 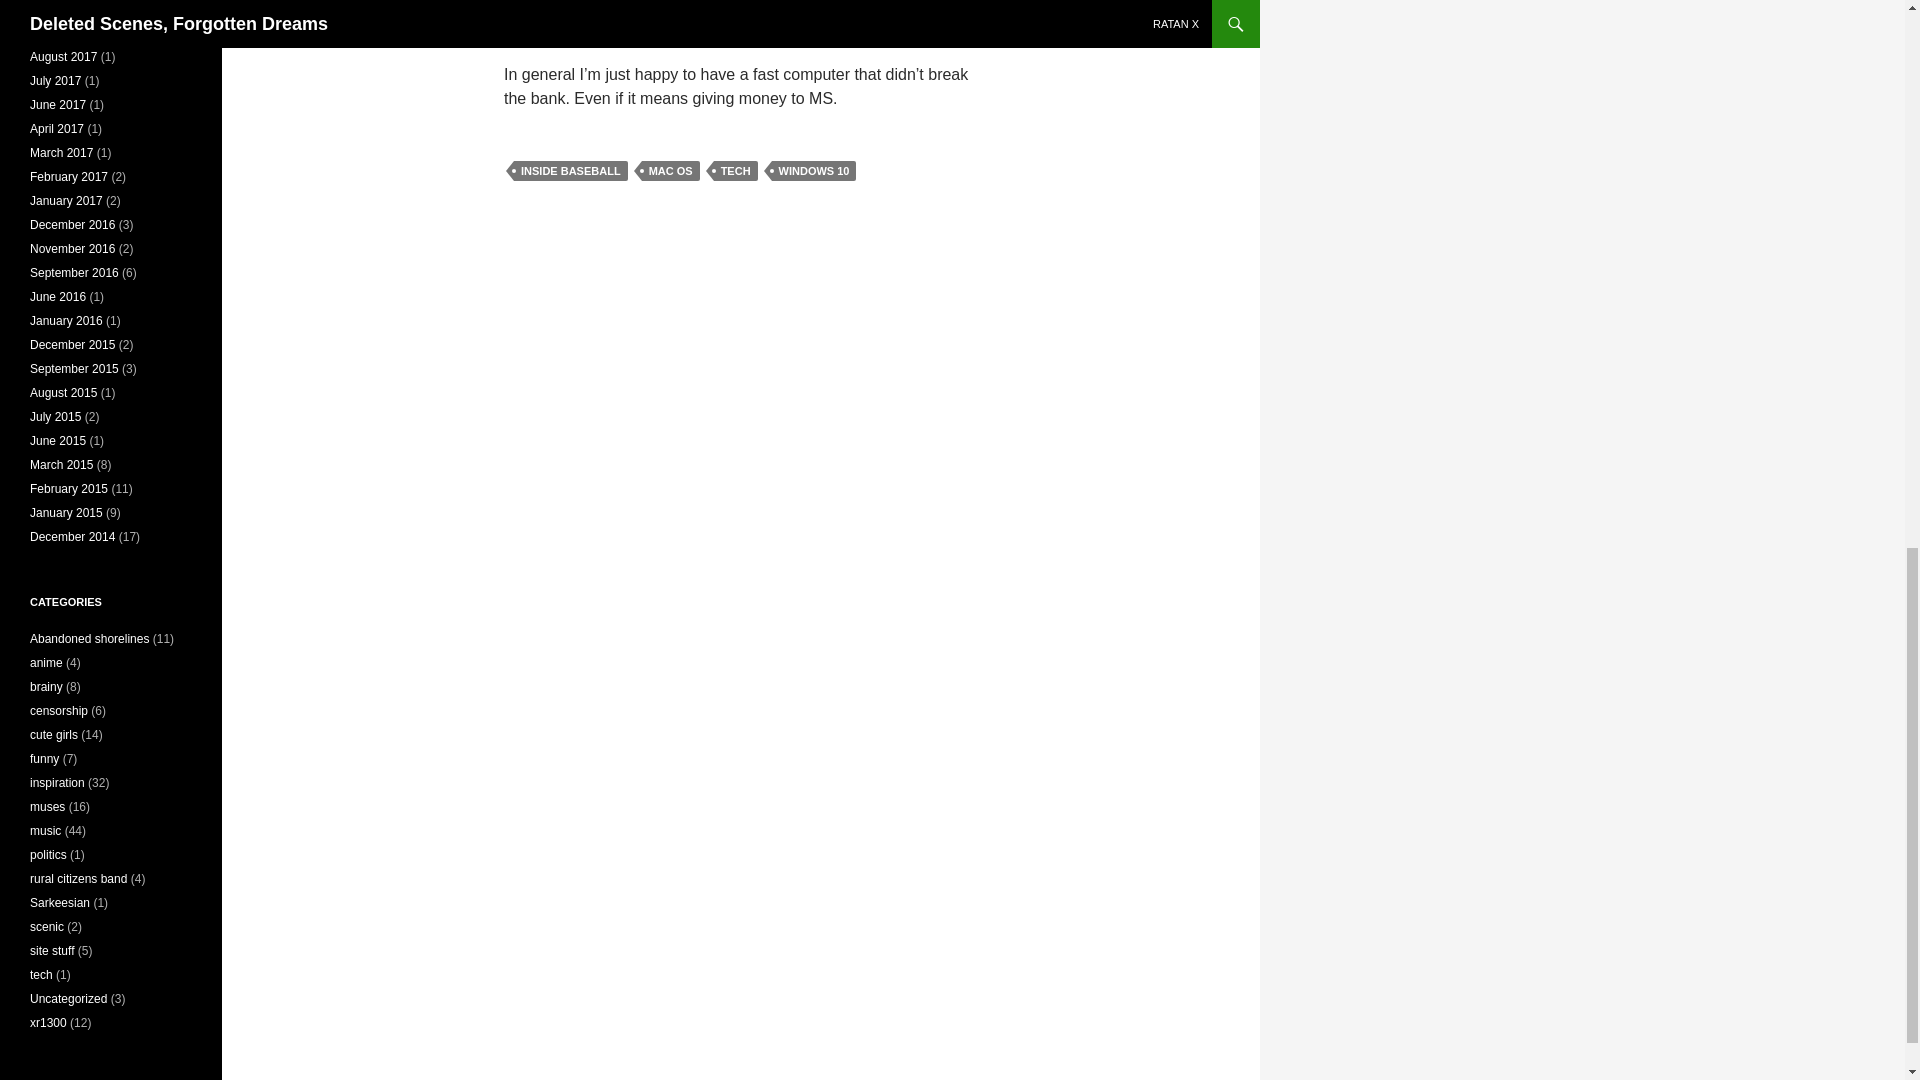 What do you see at coordinates (670, 170) in the screenshot?
I see `MAC OS` at bounding box center [670, 170].